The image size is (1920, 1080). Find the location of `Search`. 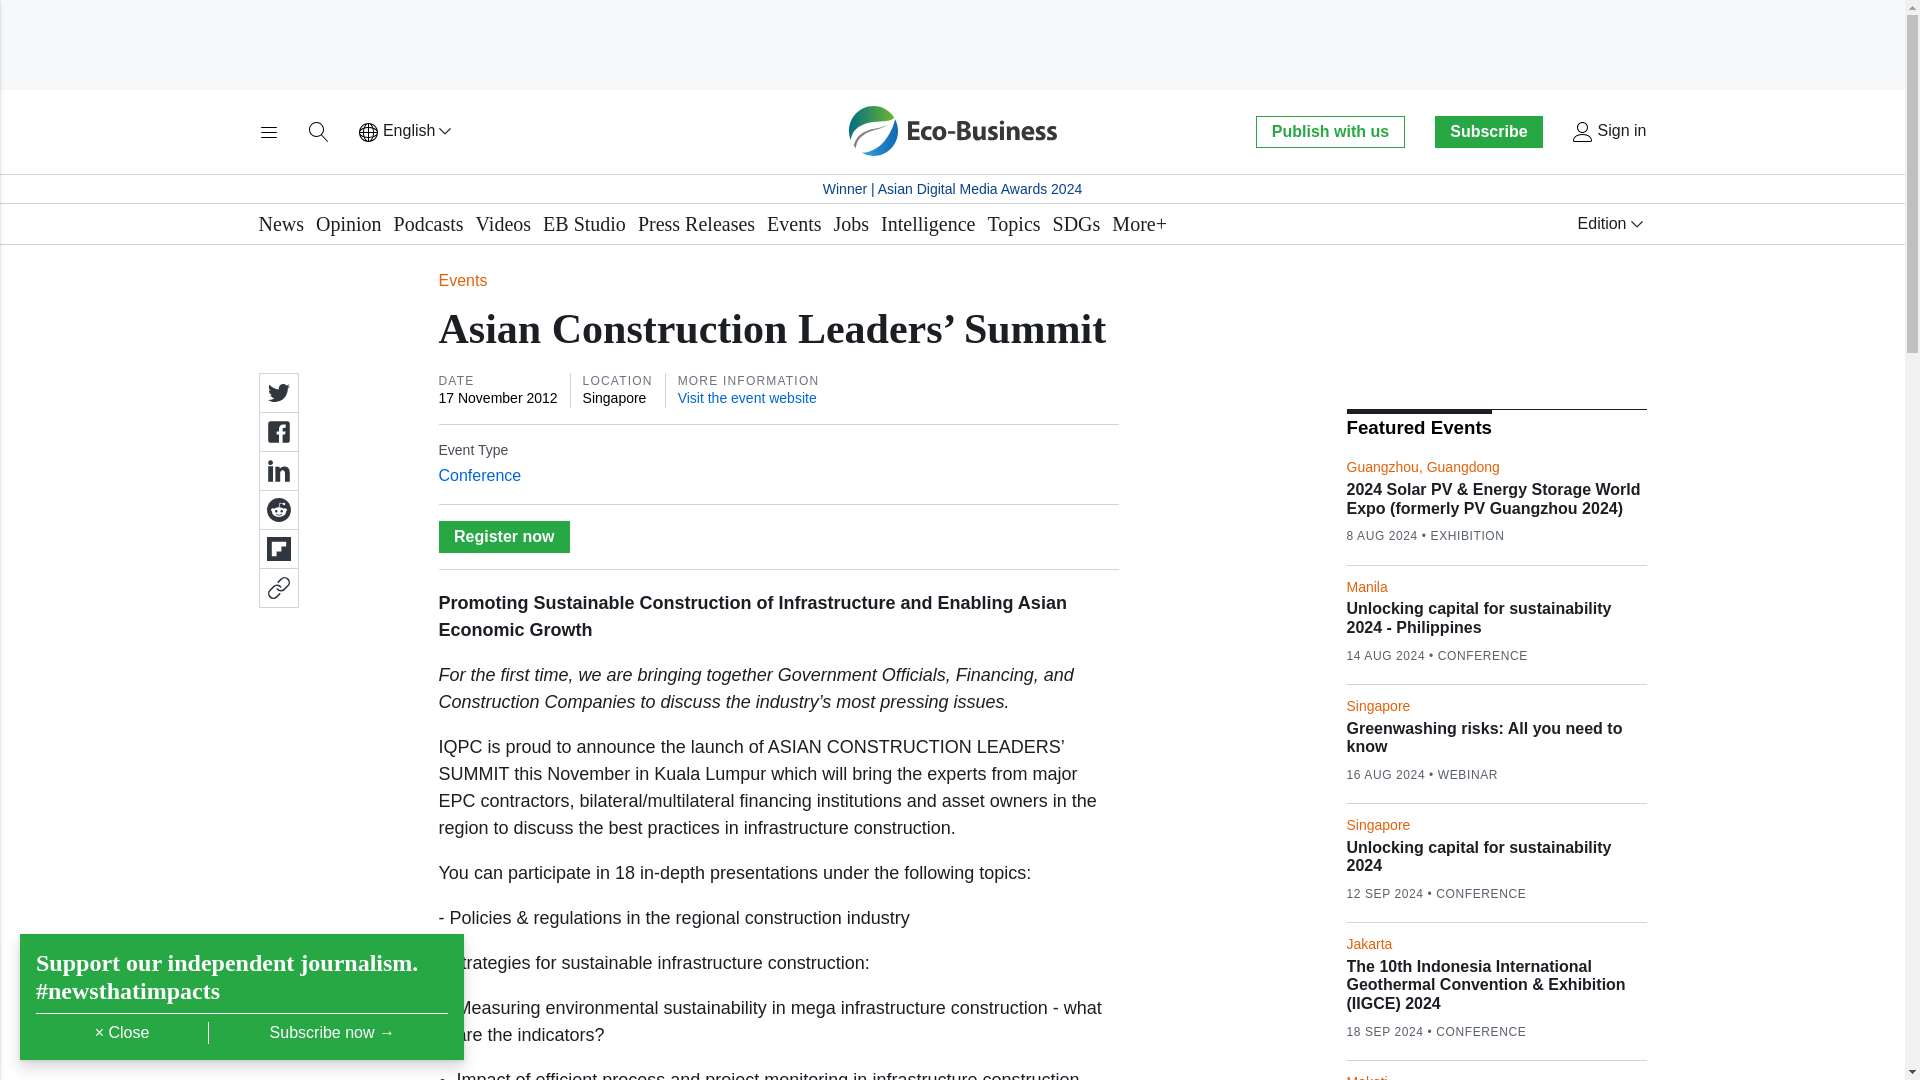

Search is located at coordinates (318, 132).